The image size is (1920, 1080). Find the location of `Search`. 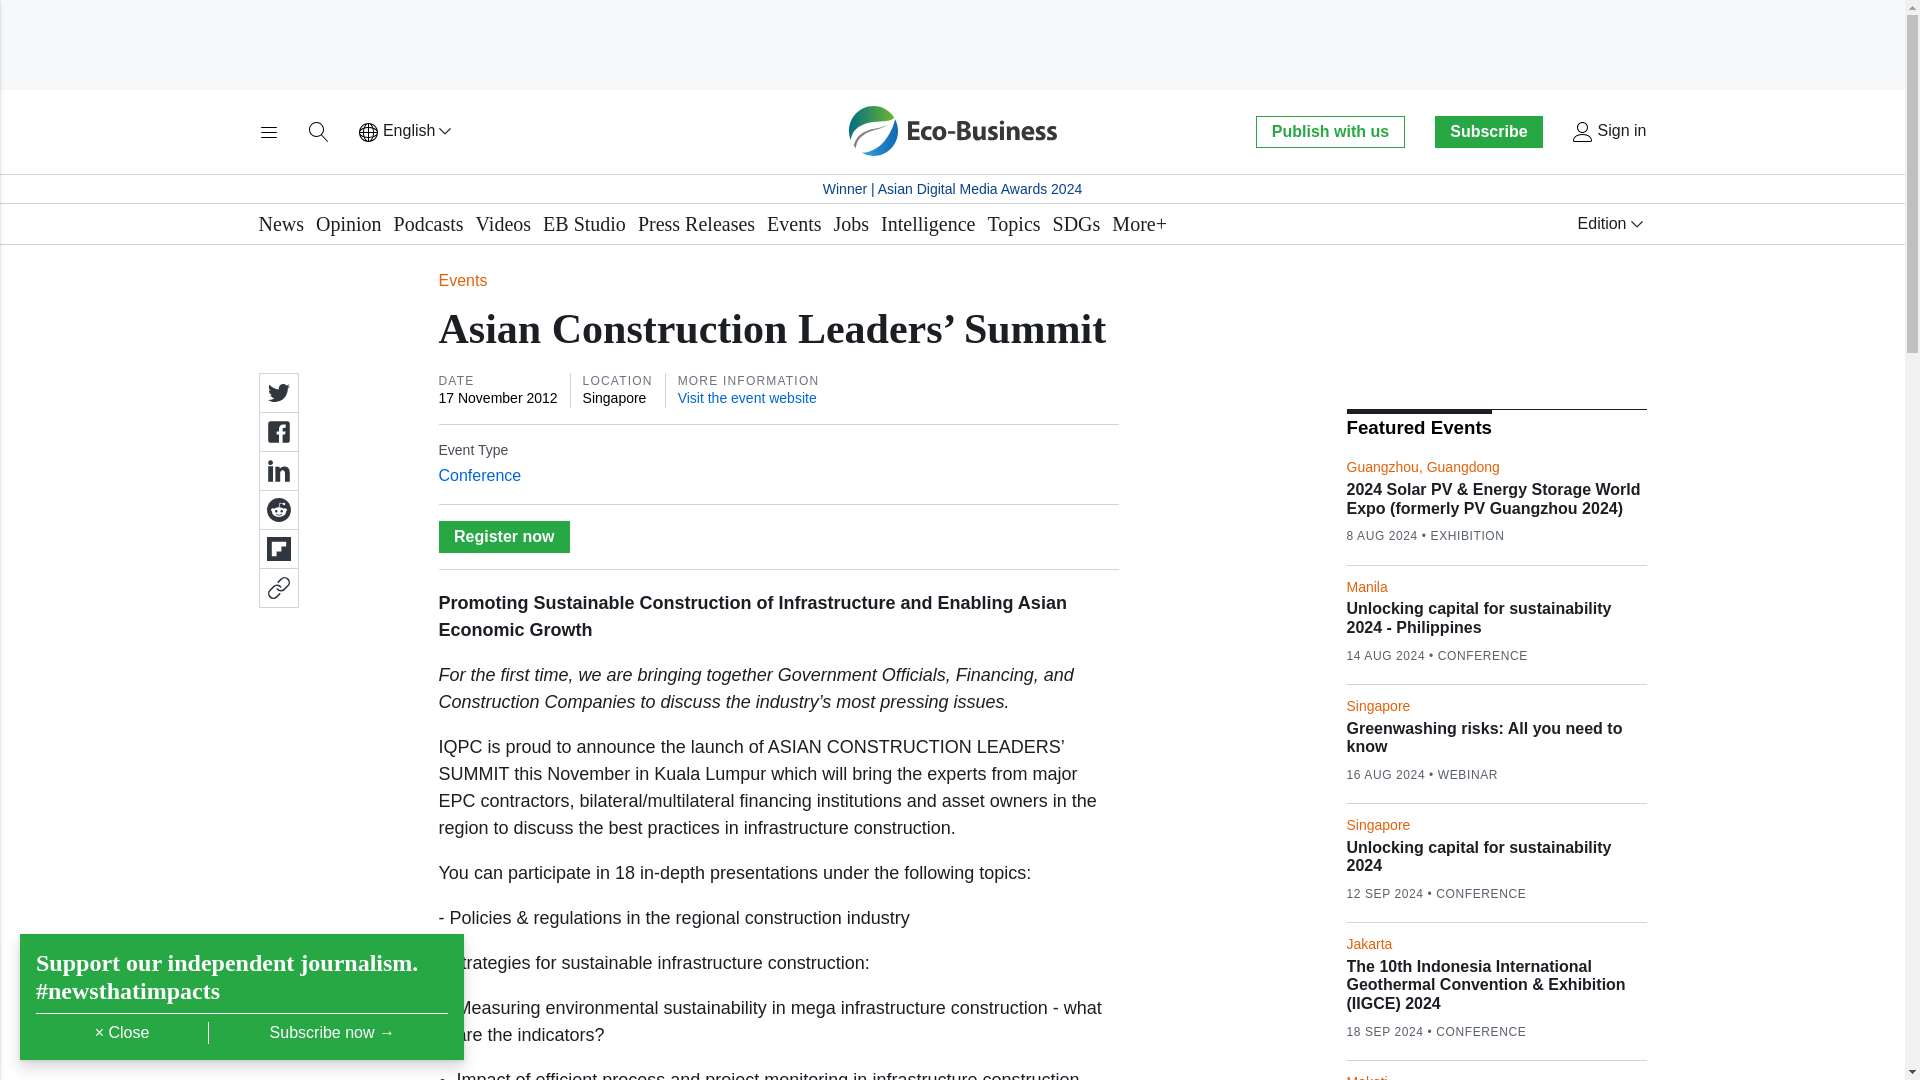

Search is located at coordinates (318, 132).